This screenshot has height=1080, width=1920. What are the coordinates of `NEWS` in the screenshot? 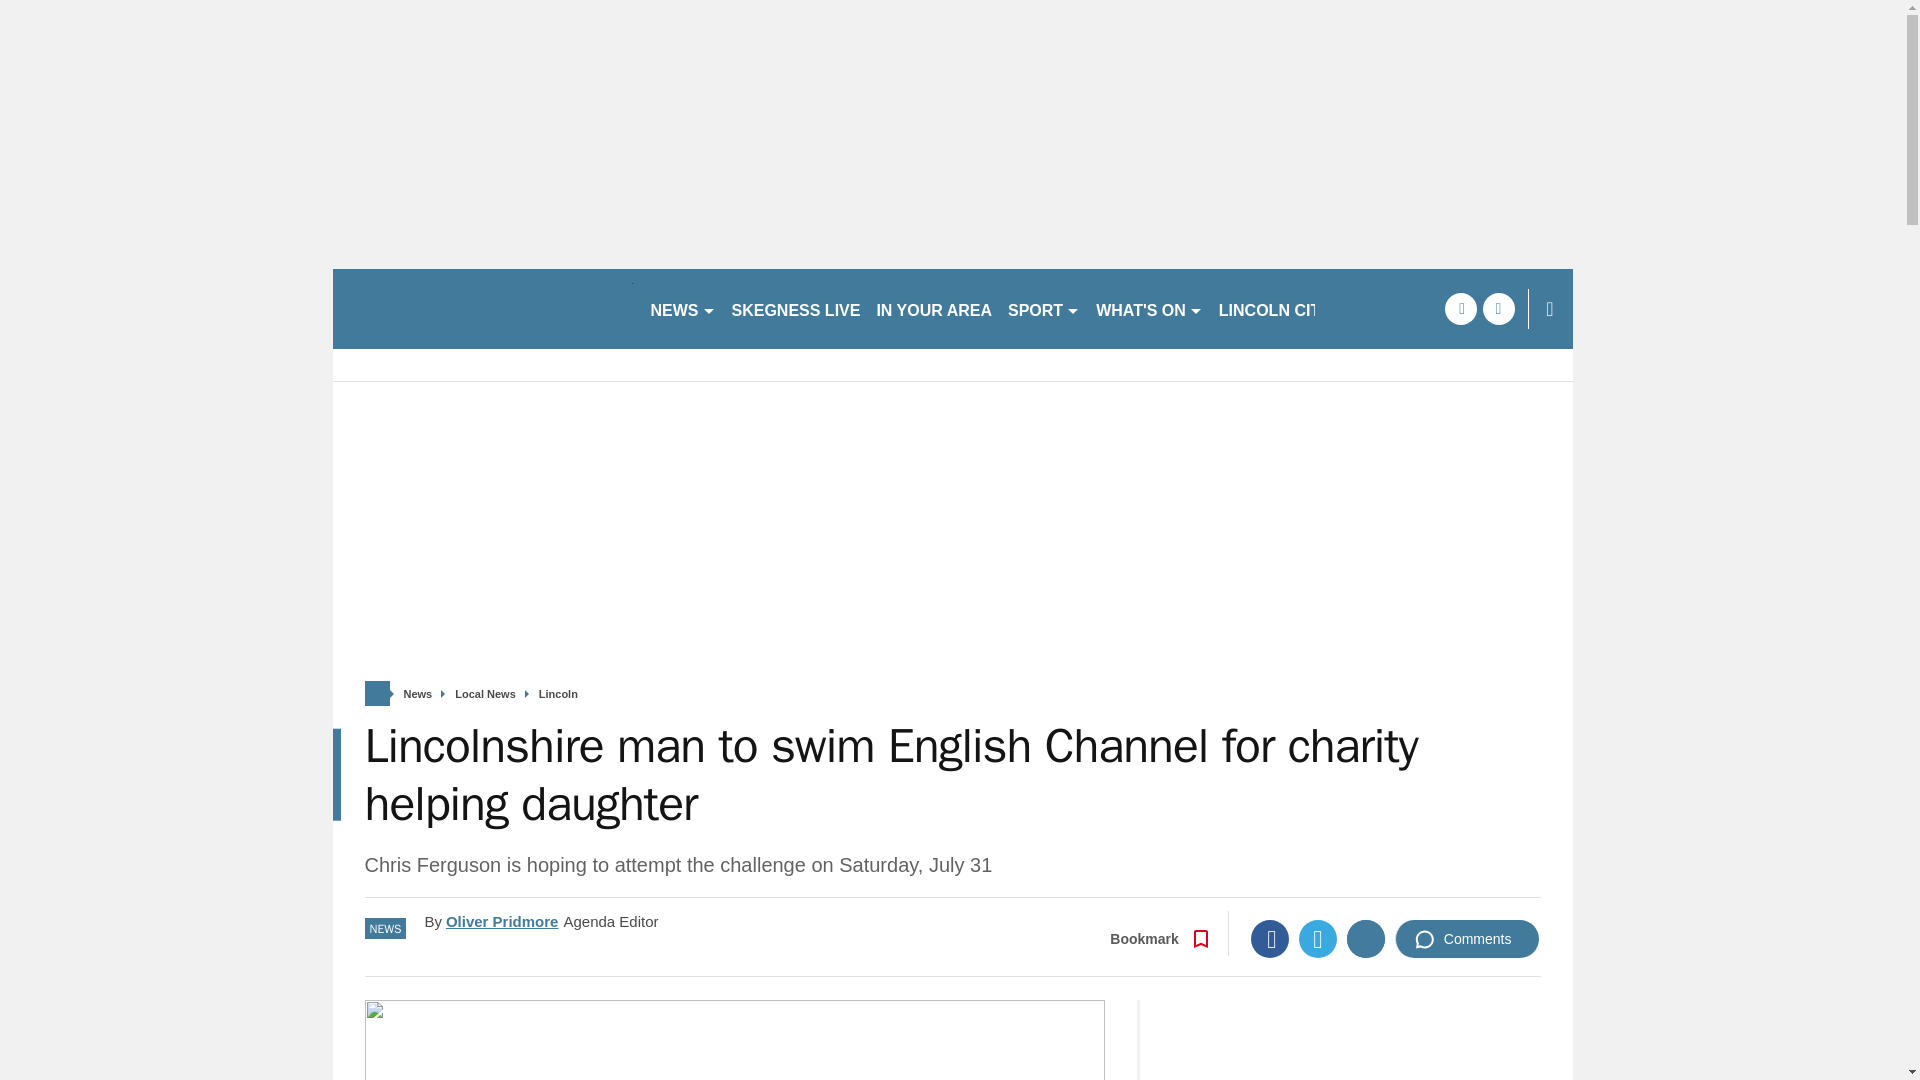 It's located at (682, 308).